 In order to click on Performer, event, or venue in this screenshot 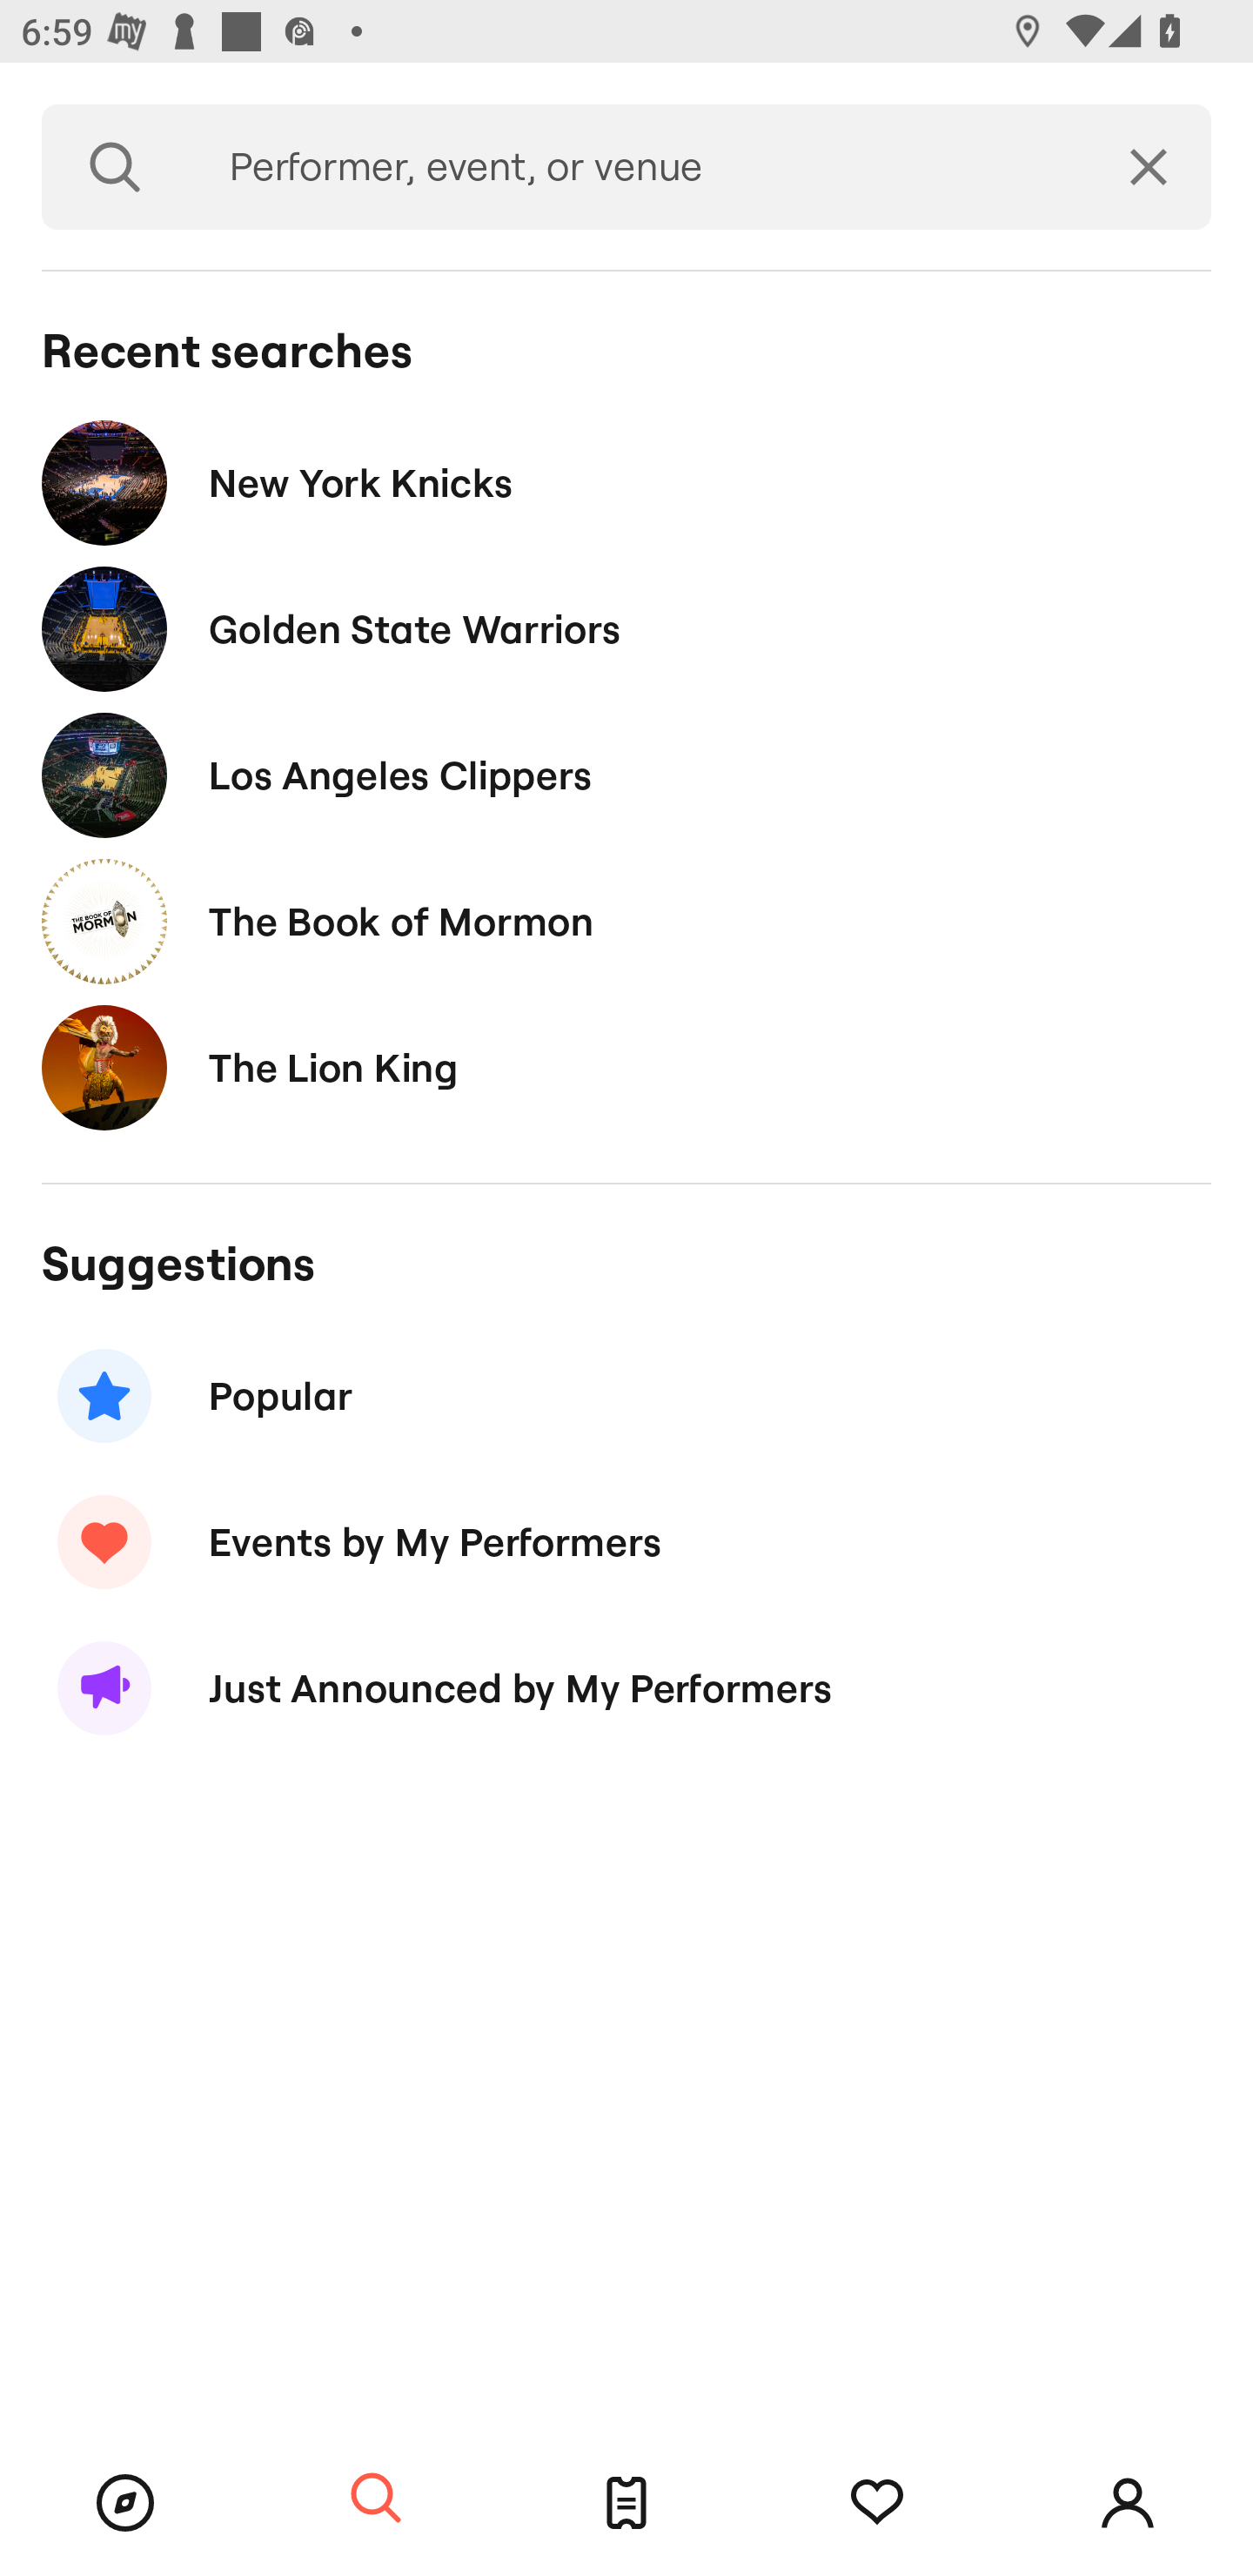, I will do `click(637, 167)`.